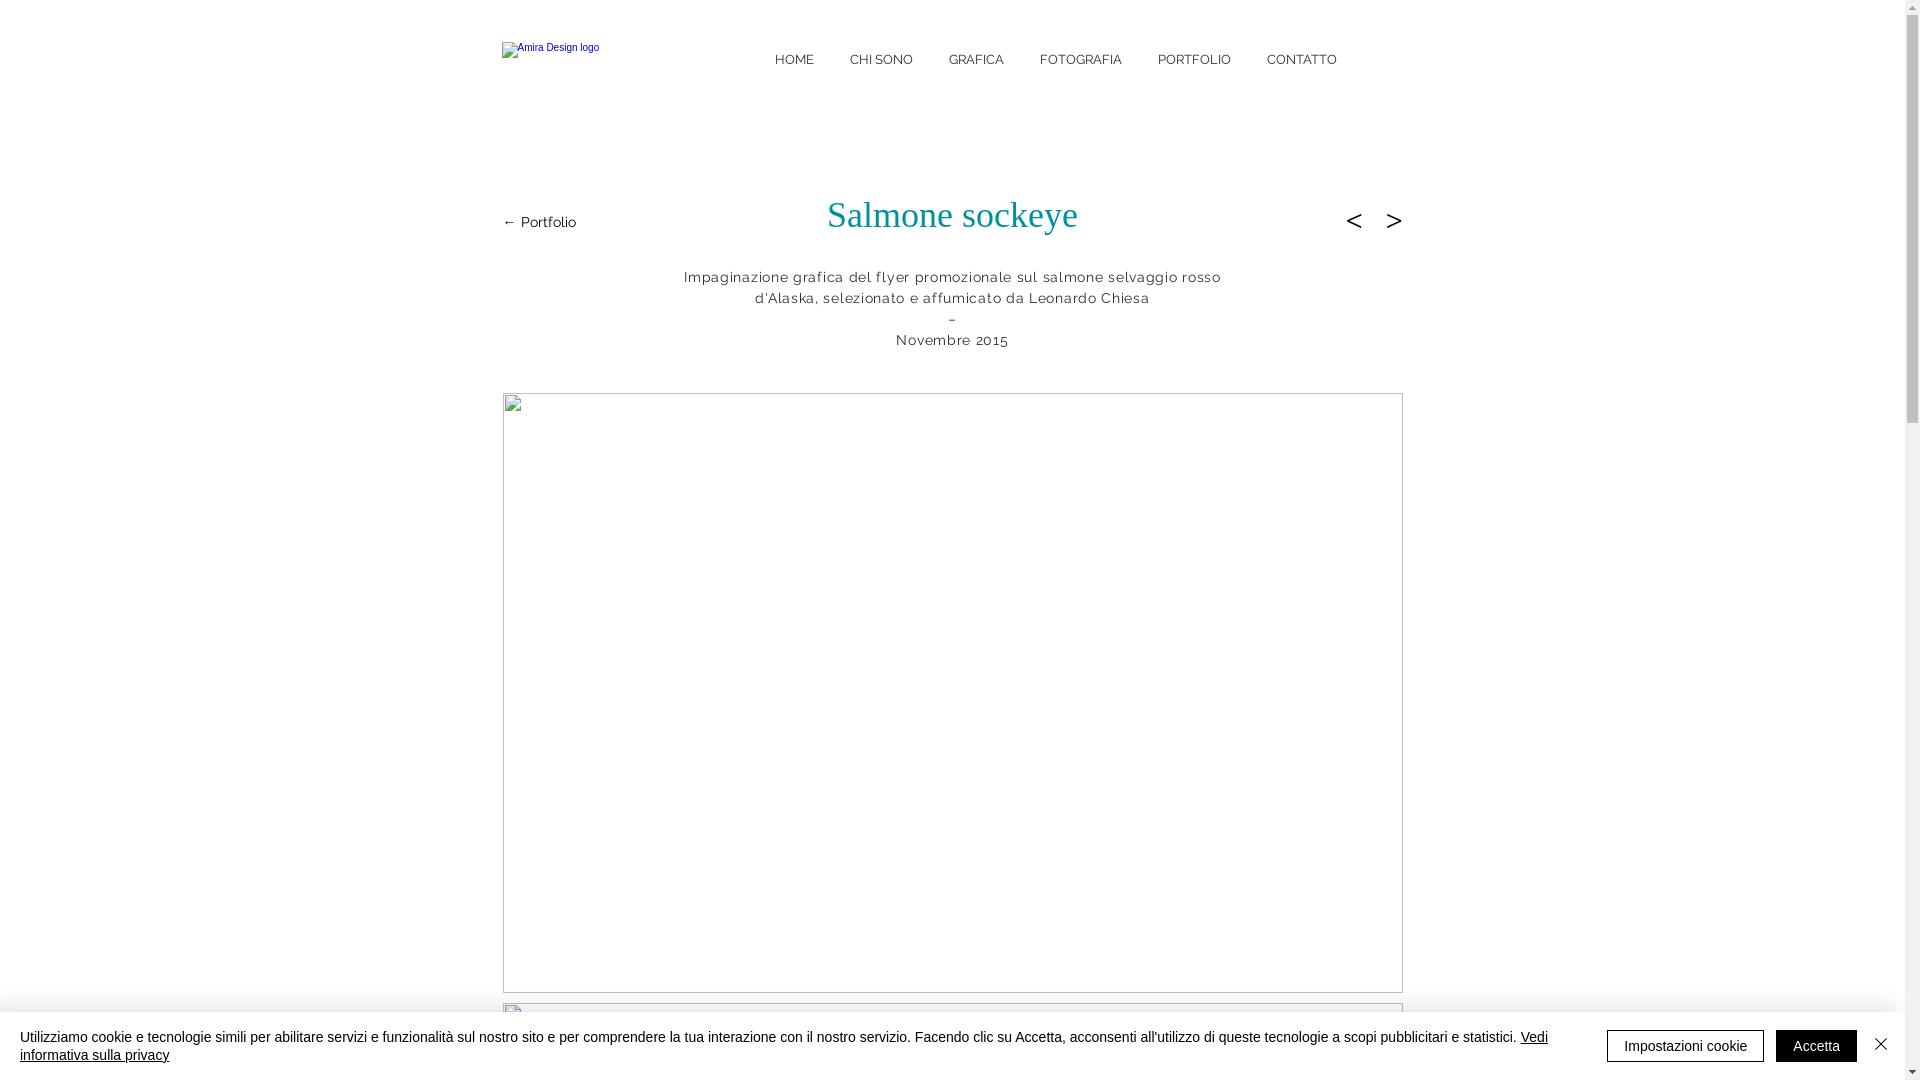 Image resolution: width=1920 pixels, height=1080 pixels. I want to click on GRAFICA, so click(976, 58).